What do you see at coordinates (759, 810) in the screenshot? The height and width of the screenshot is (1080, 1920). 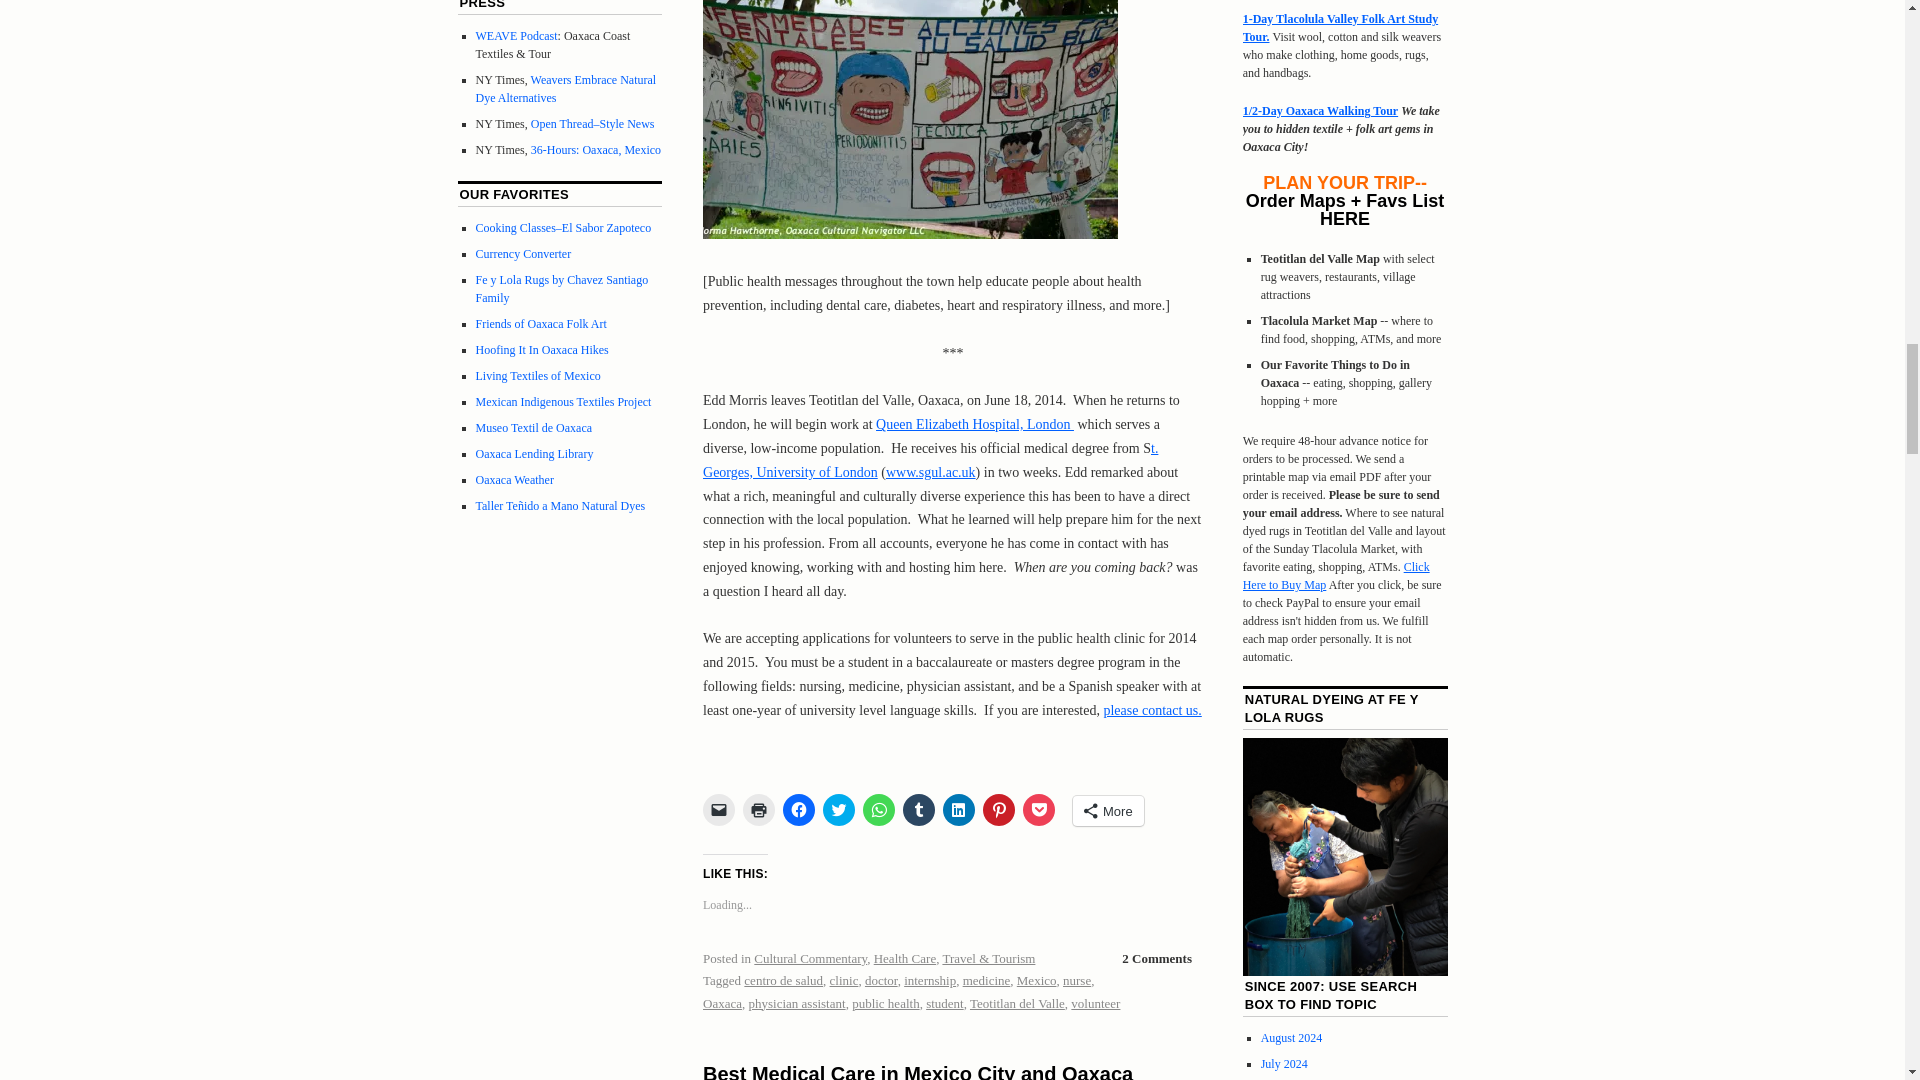 I see `Click to print` at bounding box center [759, 810].